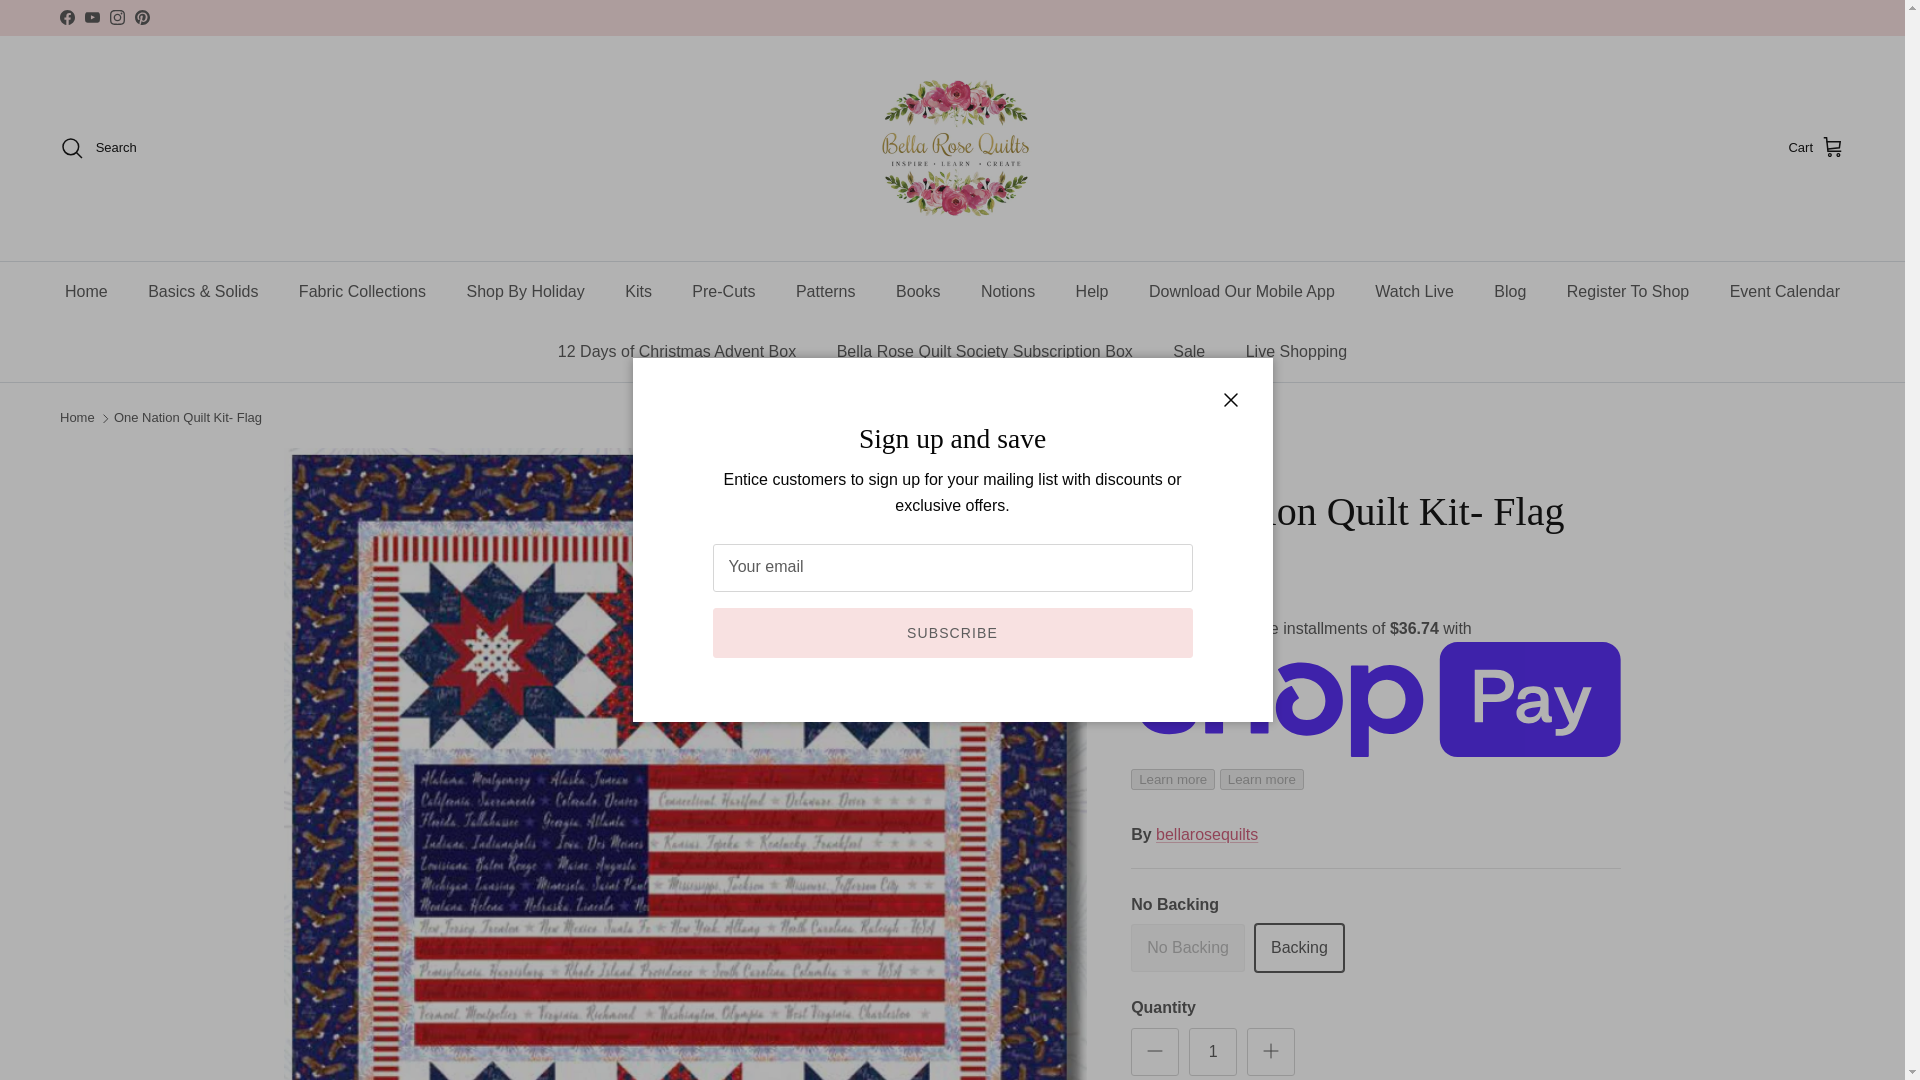 This screenshot has width=1920, height=1080. I want to click on bellarosequilts on Instagram, so click(116, 16).